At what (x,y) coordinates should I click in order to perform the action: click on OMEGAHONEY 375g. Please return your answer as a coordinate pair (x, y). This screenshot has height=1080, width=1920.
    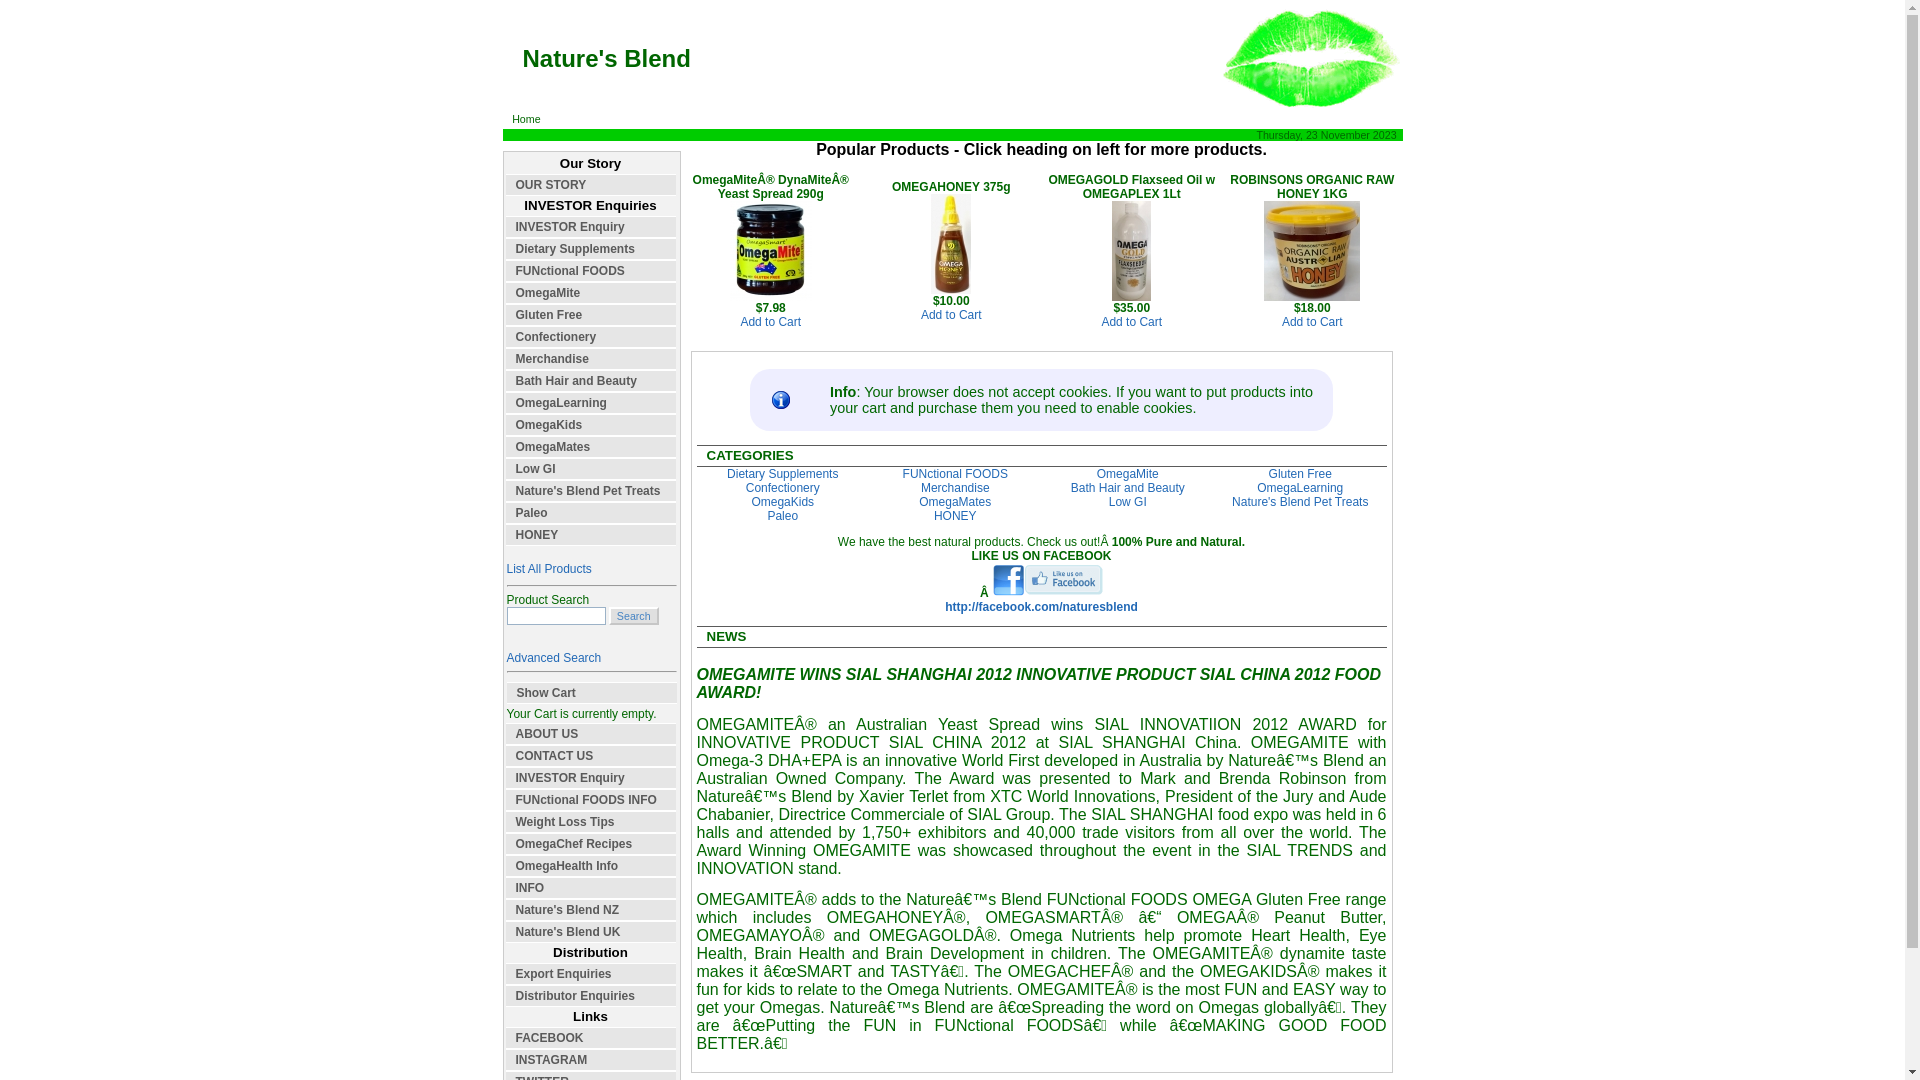
    Looking at the image, I should click on (951, 290).